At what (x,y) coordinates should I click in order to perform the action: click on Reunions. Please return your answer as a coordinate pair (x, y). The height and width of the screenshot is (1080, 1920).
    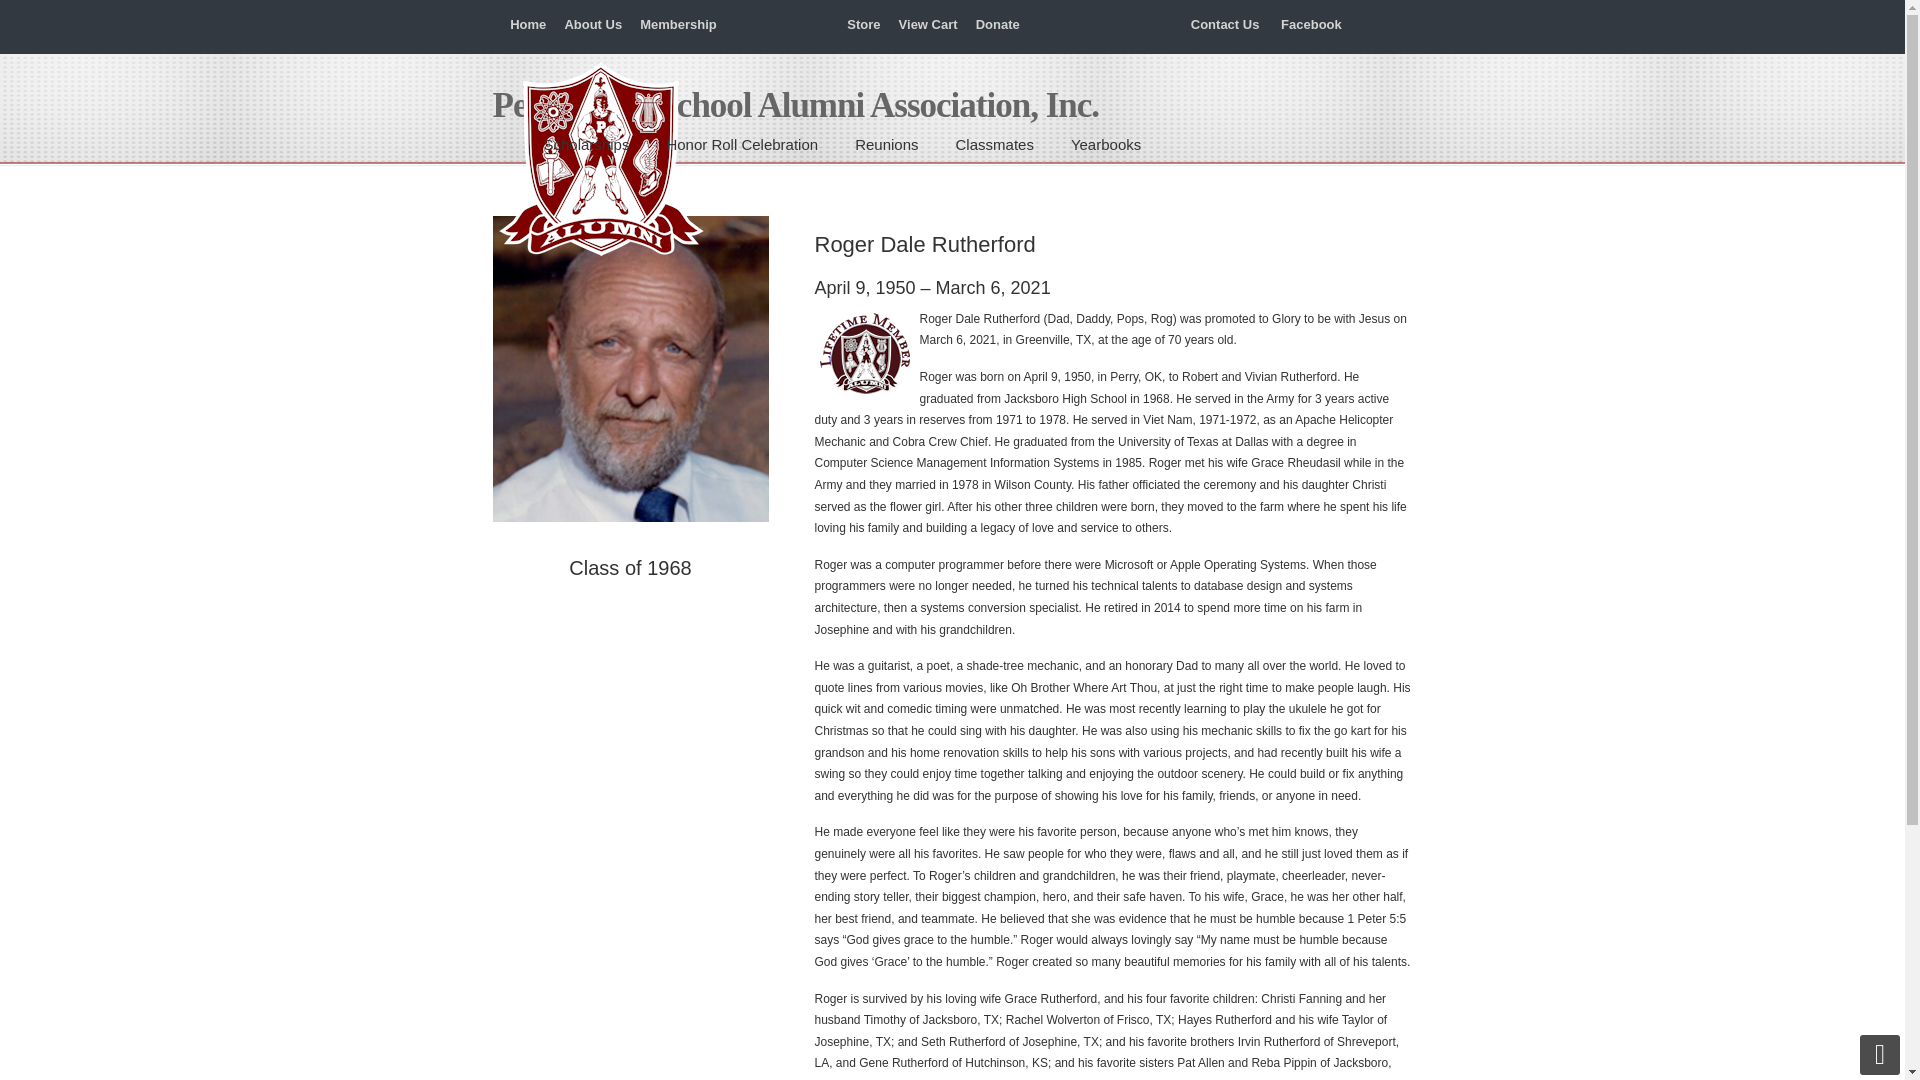
    Looking at the image, I should click on (886, 145).